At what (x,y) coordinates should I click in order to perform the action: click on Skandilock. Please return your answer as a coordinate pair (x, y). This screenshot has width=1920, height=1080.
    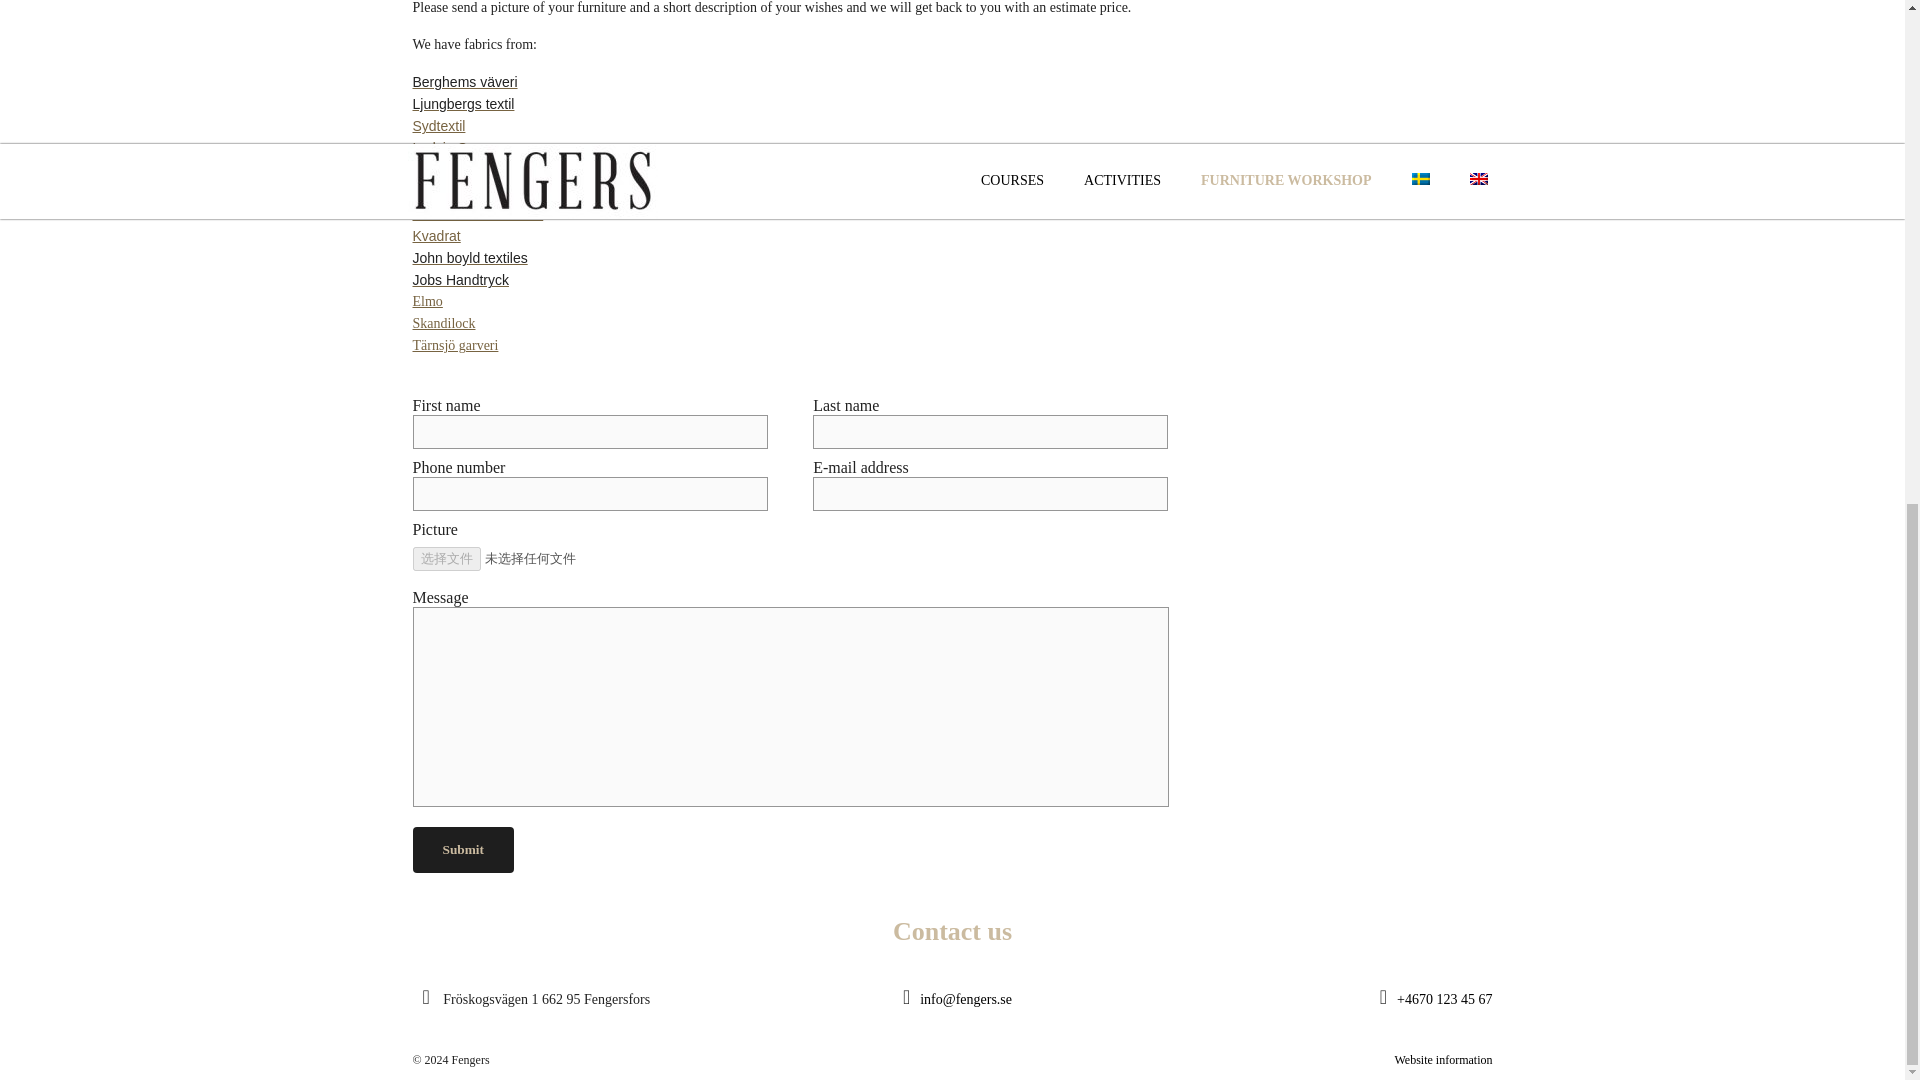
    Looking at the image, I should click on (443, 323).